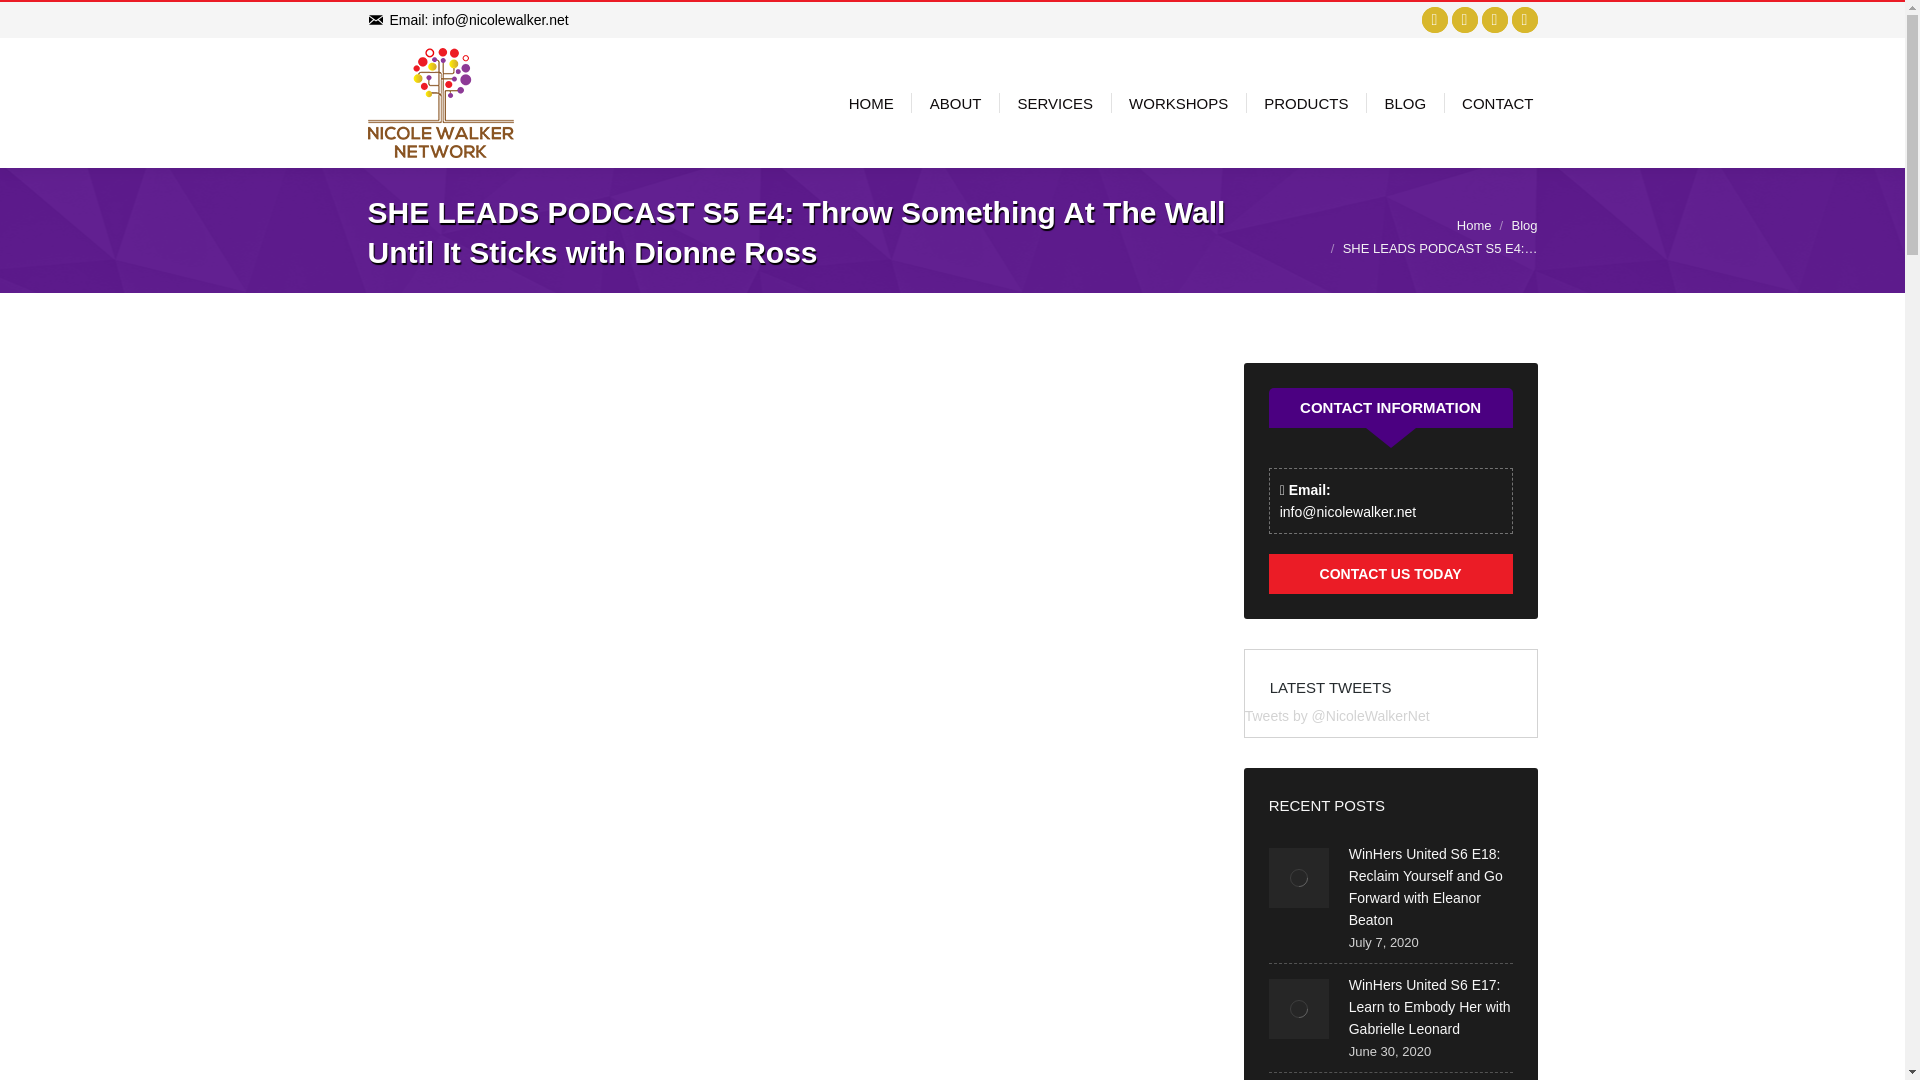  I want to click on WORKSHOPS, so click(1178, 103).